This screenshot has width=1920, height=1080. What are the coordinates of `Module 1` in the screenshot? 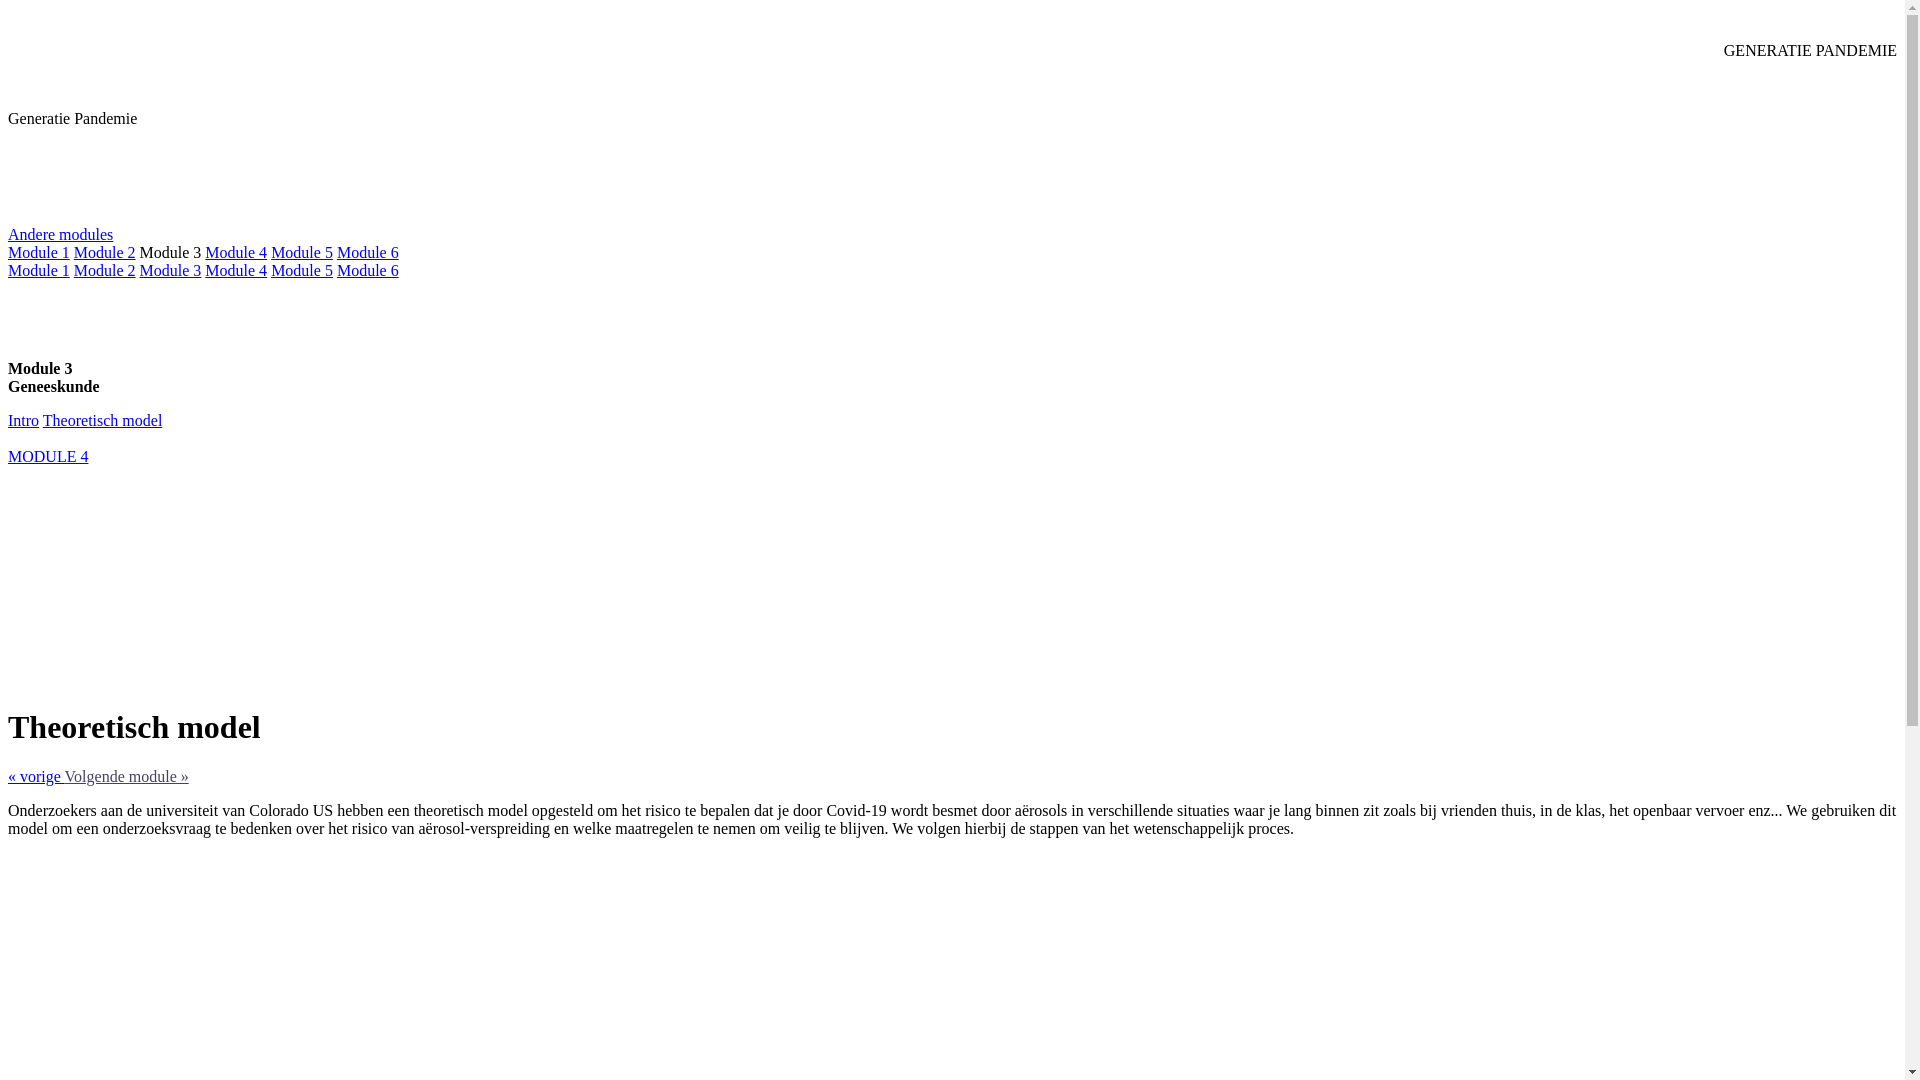 It's located at (39, 270).